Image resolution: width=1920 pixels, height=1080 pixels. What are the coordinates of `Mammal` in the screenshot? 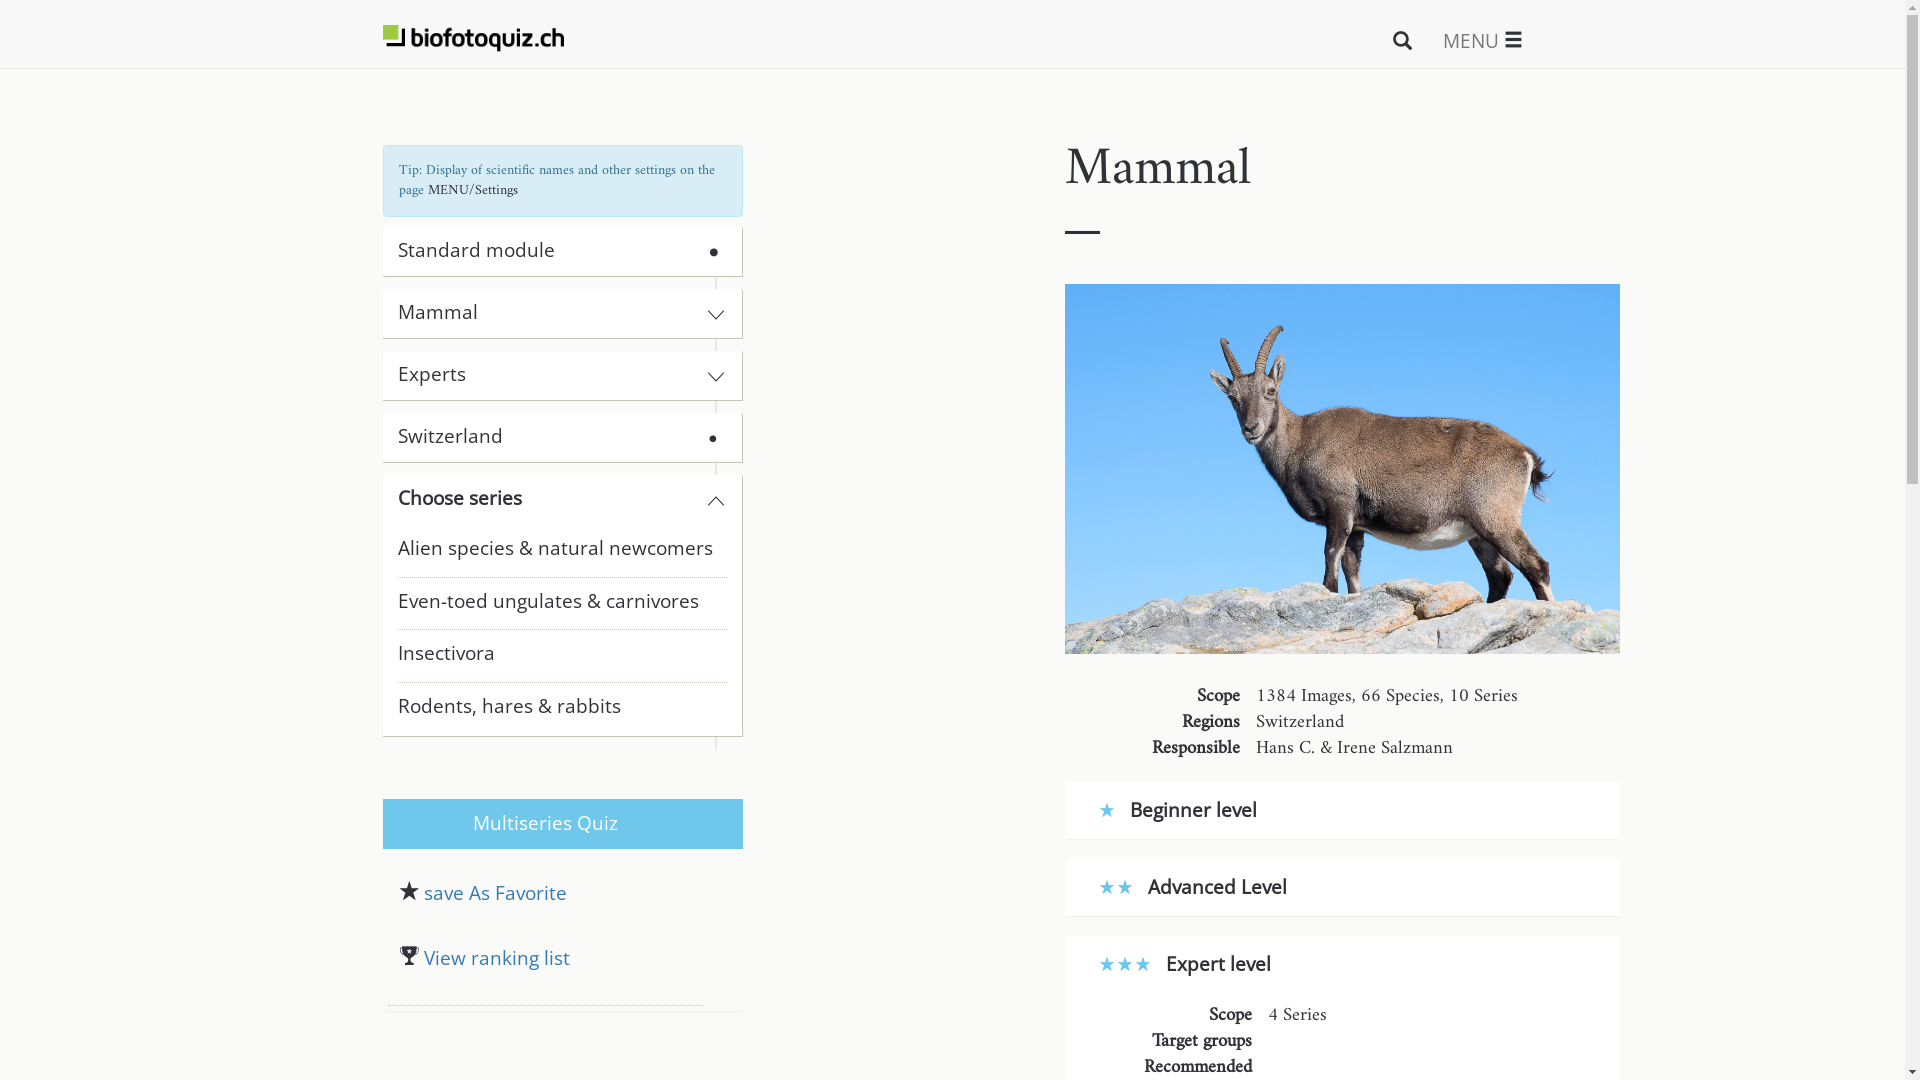 It's located at (546, 312).